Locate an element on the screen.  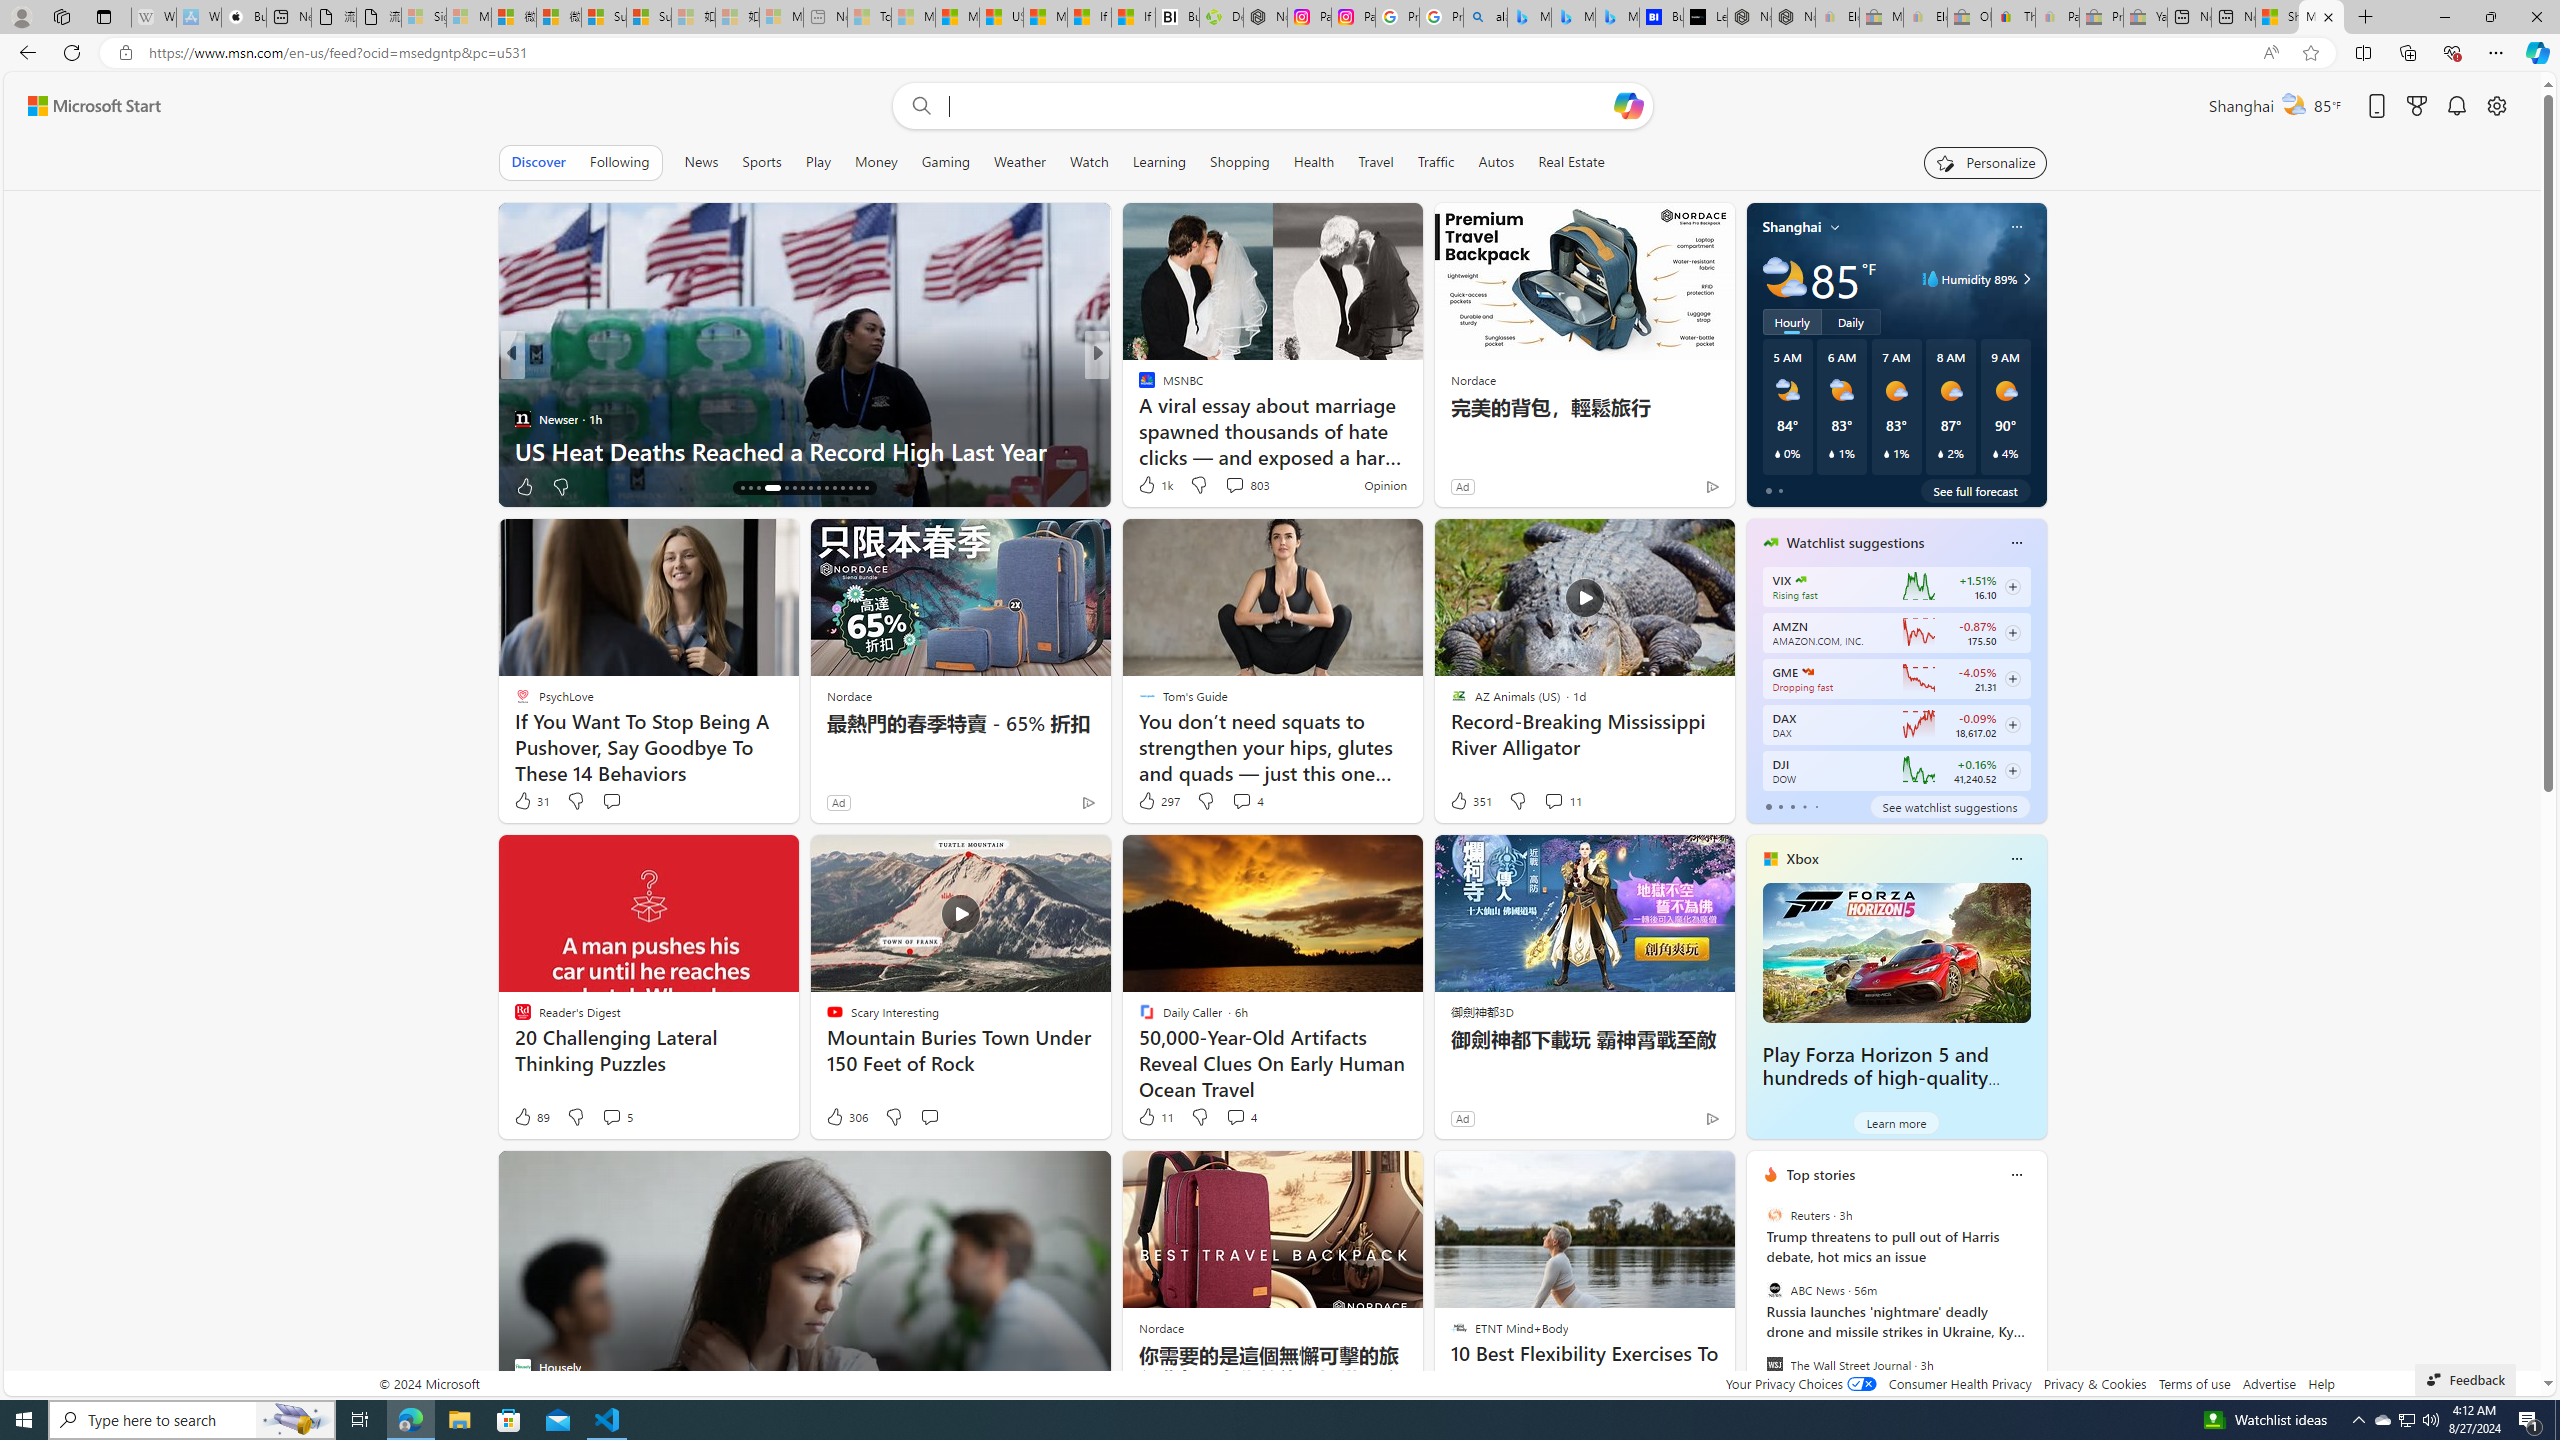
View comments 102 Comment is located at coordinates (1228, 486).